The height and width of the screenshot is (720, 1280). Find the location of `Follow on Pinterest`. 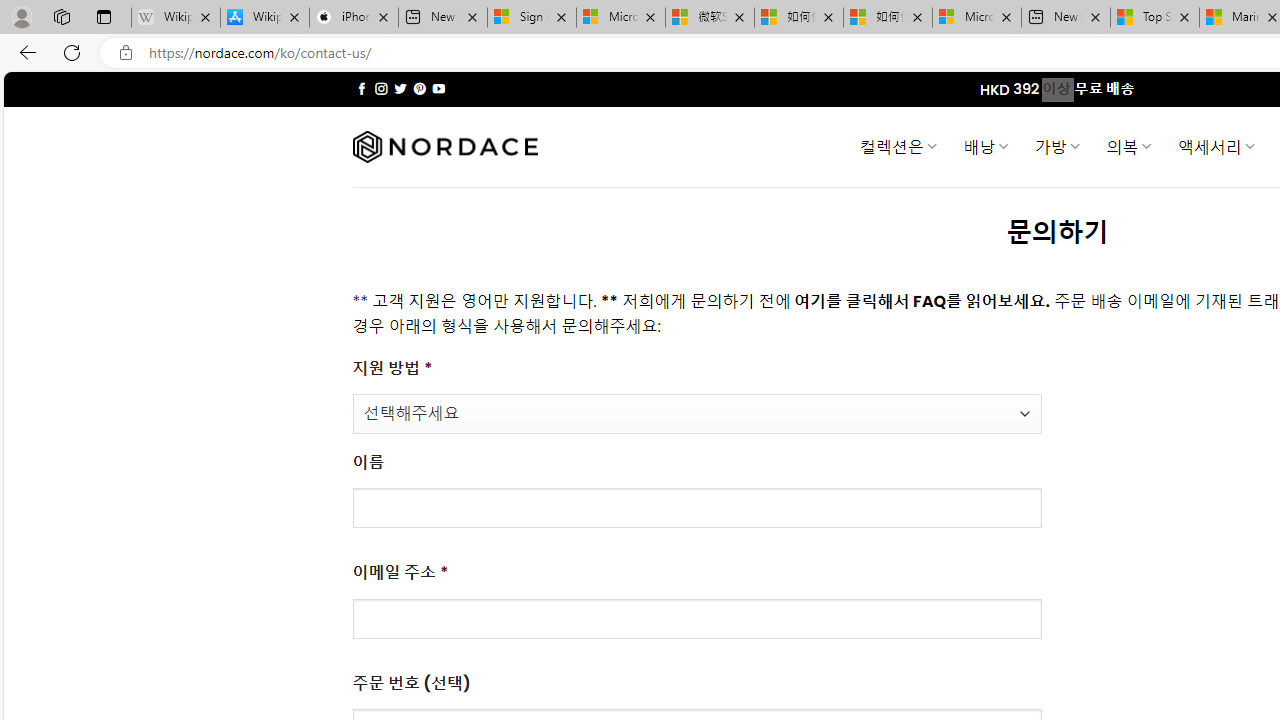

Follow on Pinterest is located at coordinates (420, 88).